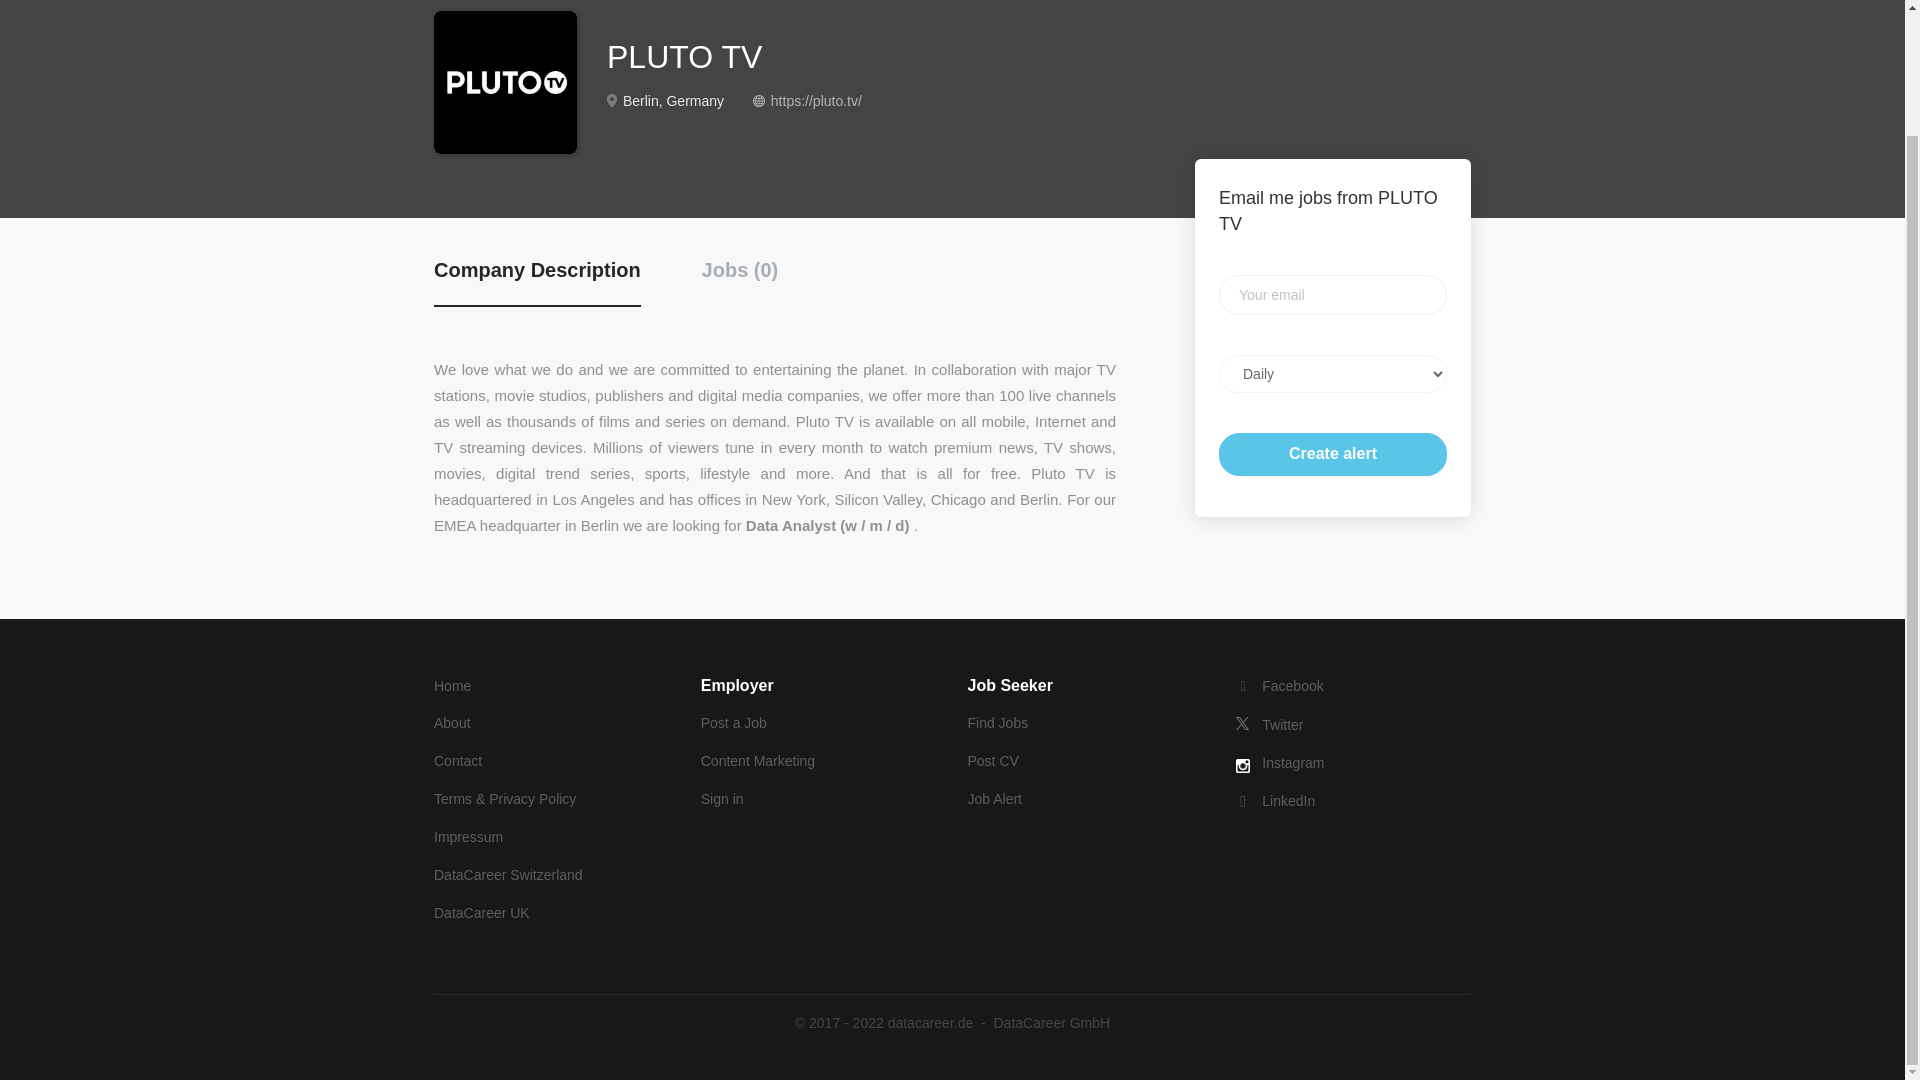 This screenshot has width=1920, height=1080. I want to click on Create alert, so click(1333, 454).